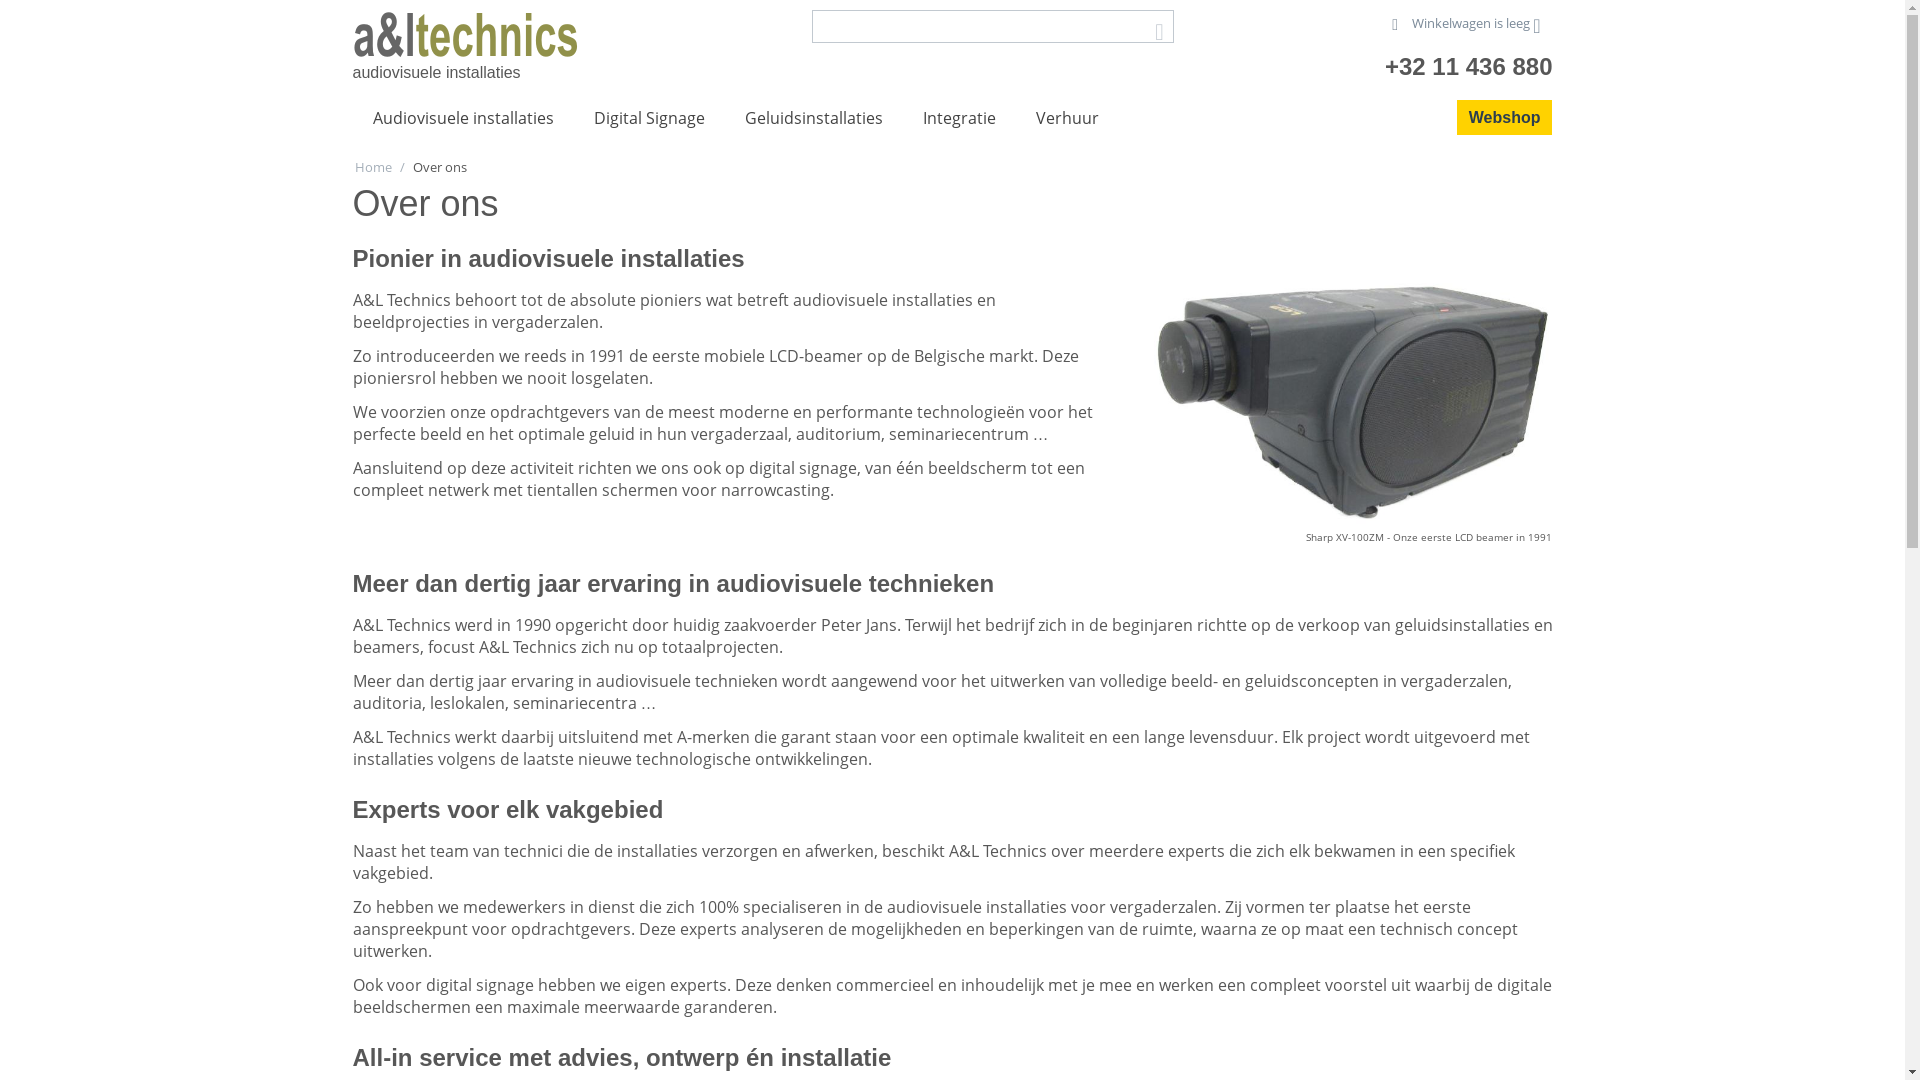 The height and width of the screenshot is (1080, 1920). I want to click on Zoek producten, so click(993, 26).